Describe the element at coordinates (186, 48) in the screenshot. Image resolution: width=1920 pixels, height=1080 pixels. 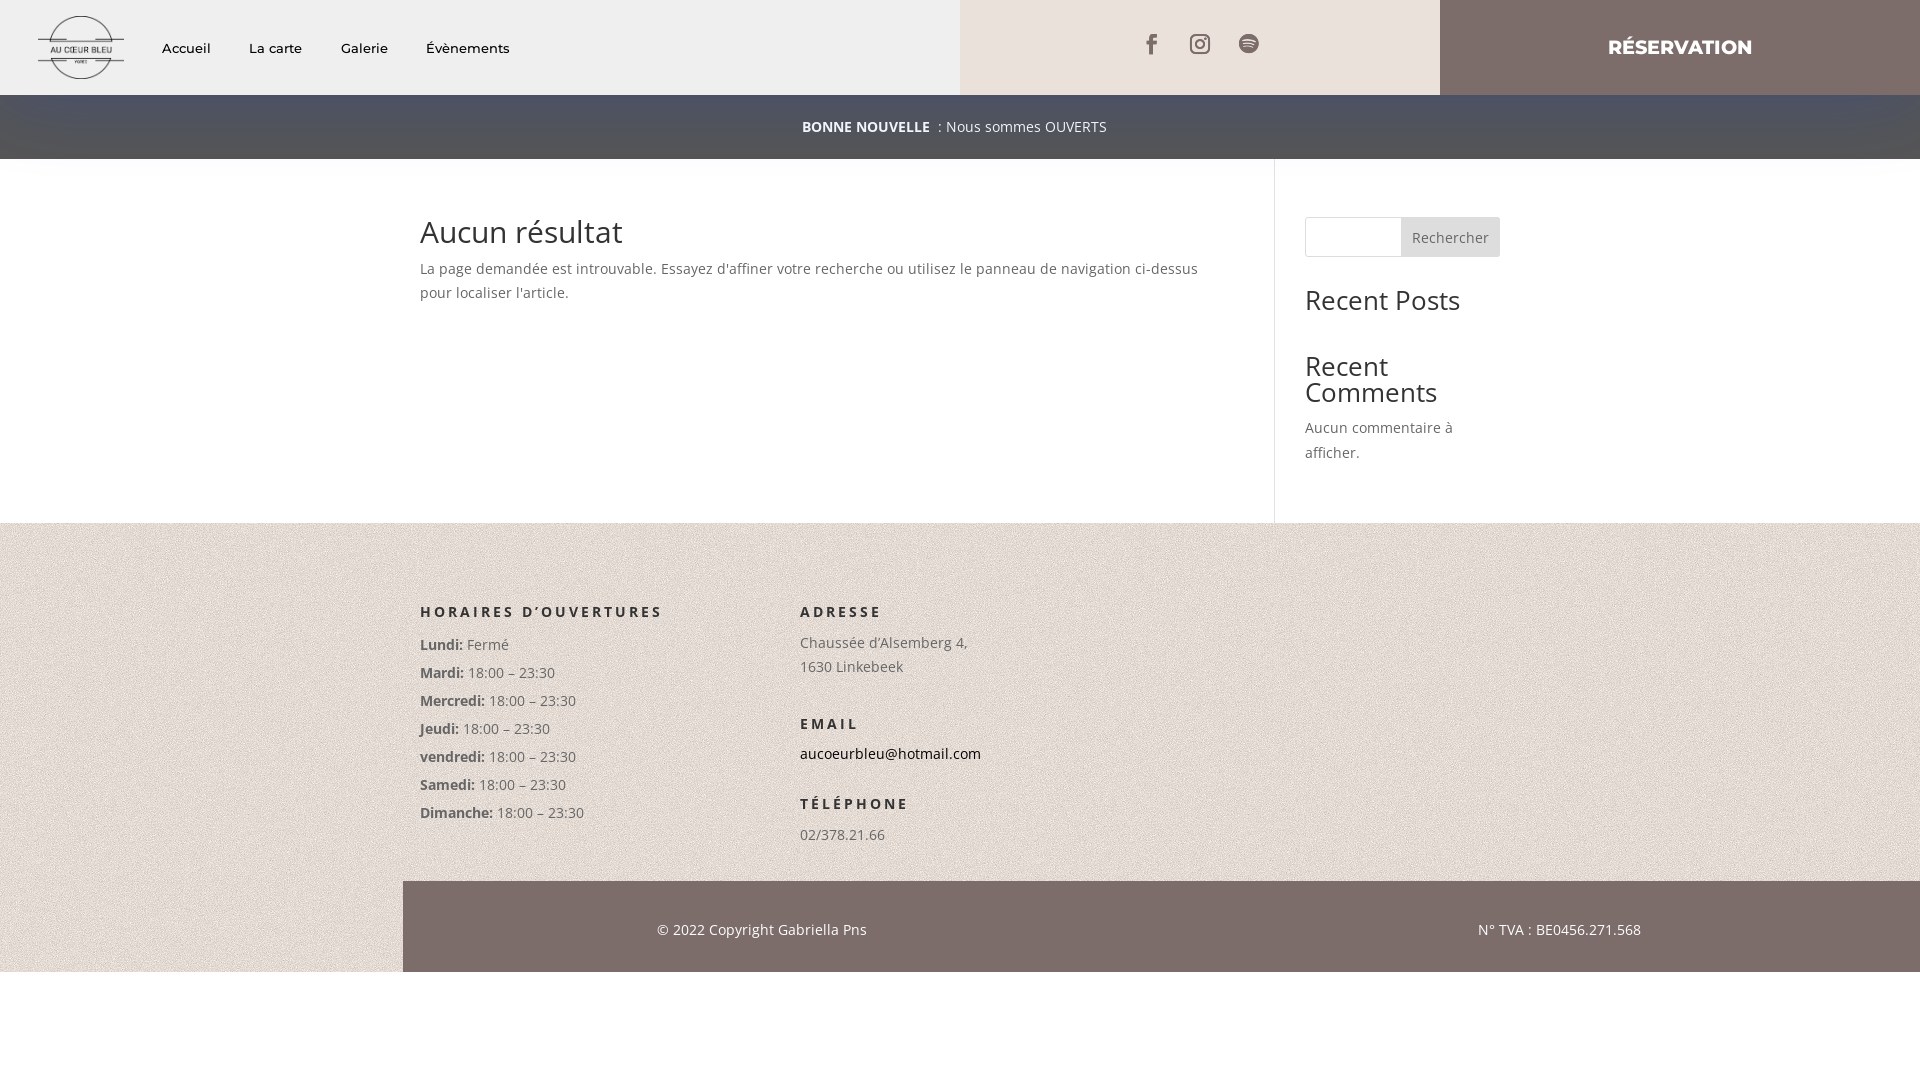
I see `Accueil` at that location.